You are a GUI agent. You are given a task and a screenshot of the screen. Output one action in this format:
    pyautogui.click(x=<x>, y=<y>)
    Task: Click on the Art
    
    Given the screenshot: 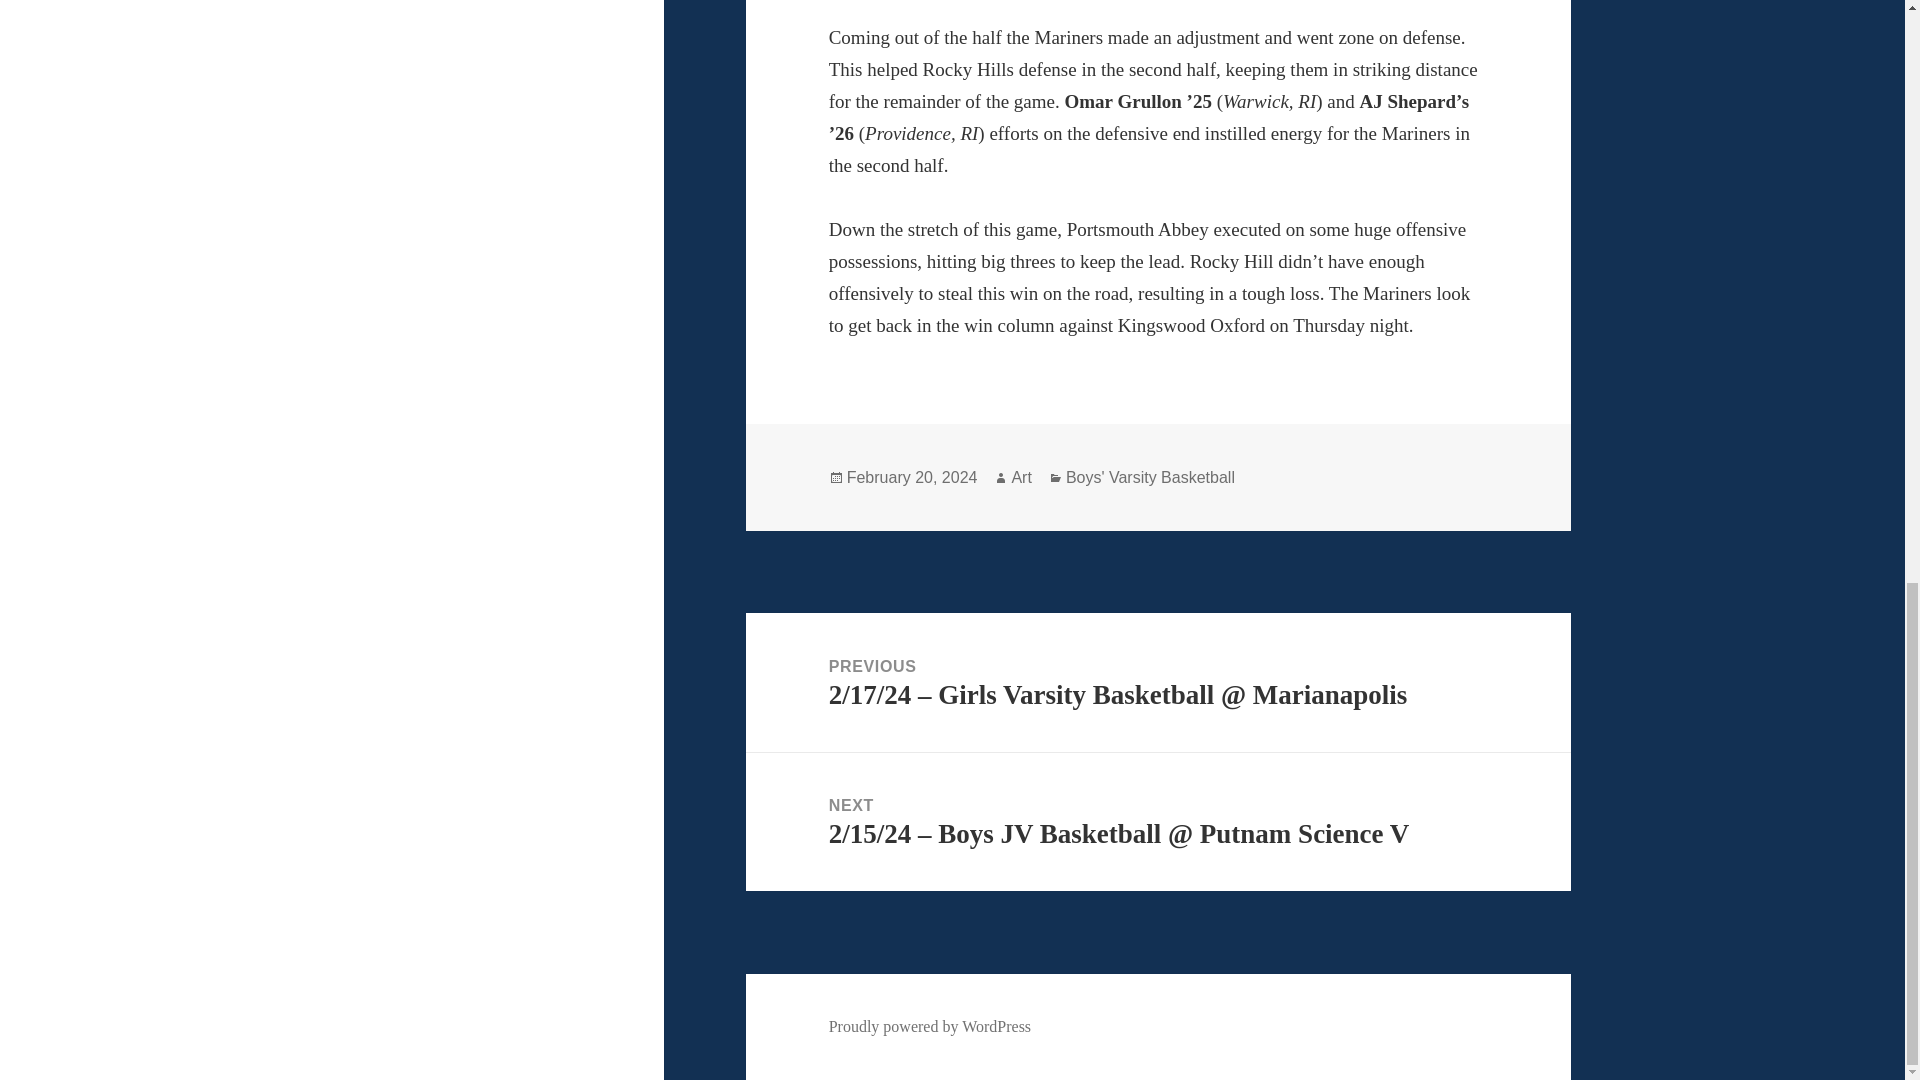 What is the action you would take?
    pyautogui.click(x=1021, y=478)
    